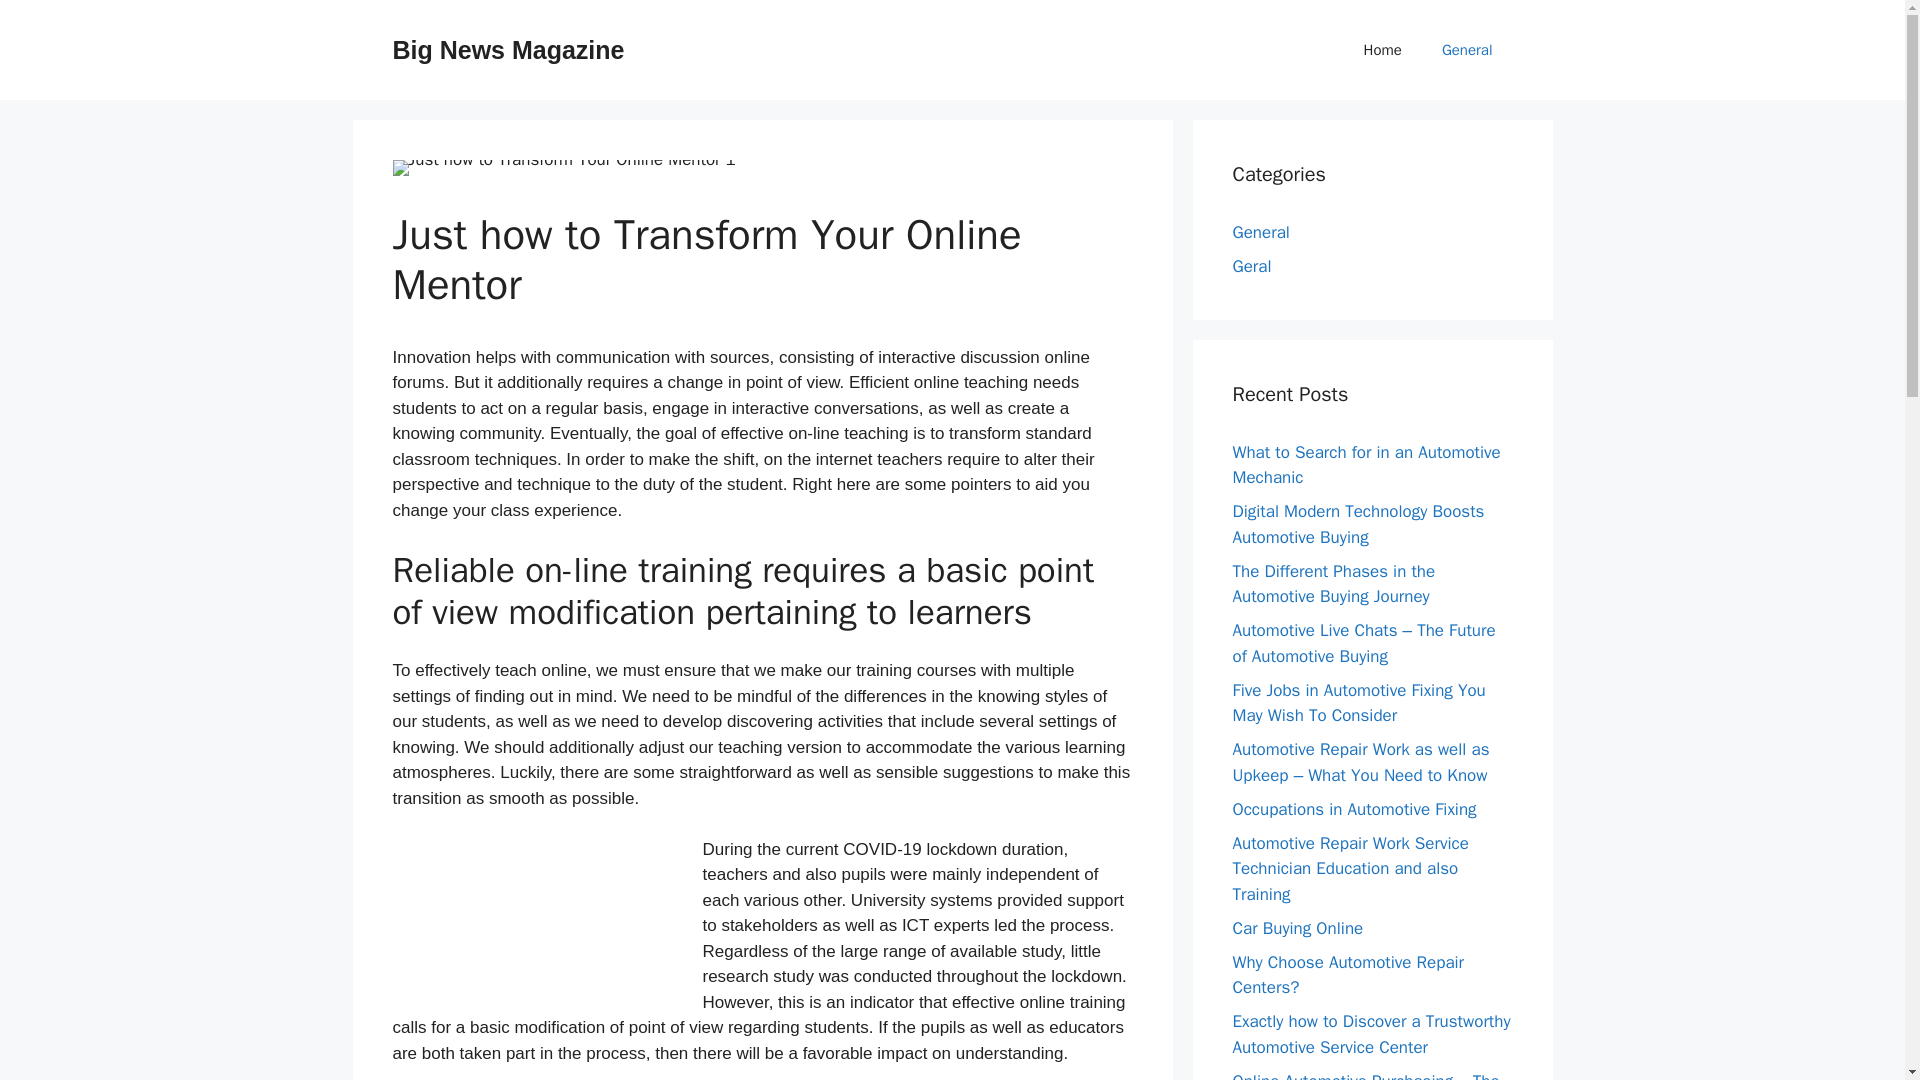  I want to click on Big News Magazine, so click(508, 49).